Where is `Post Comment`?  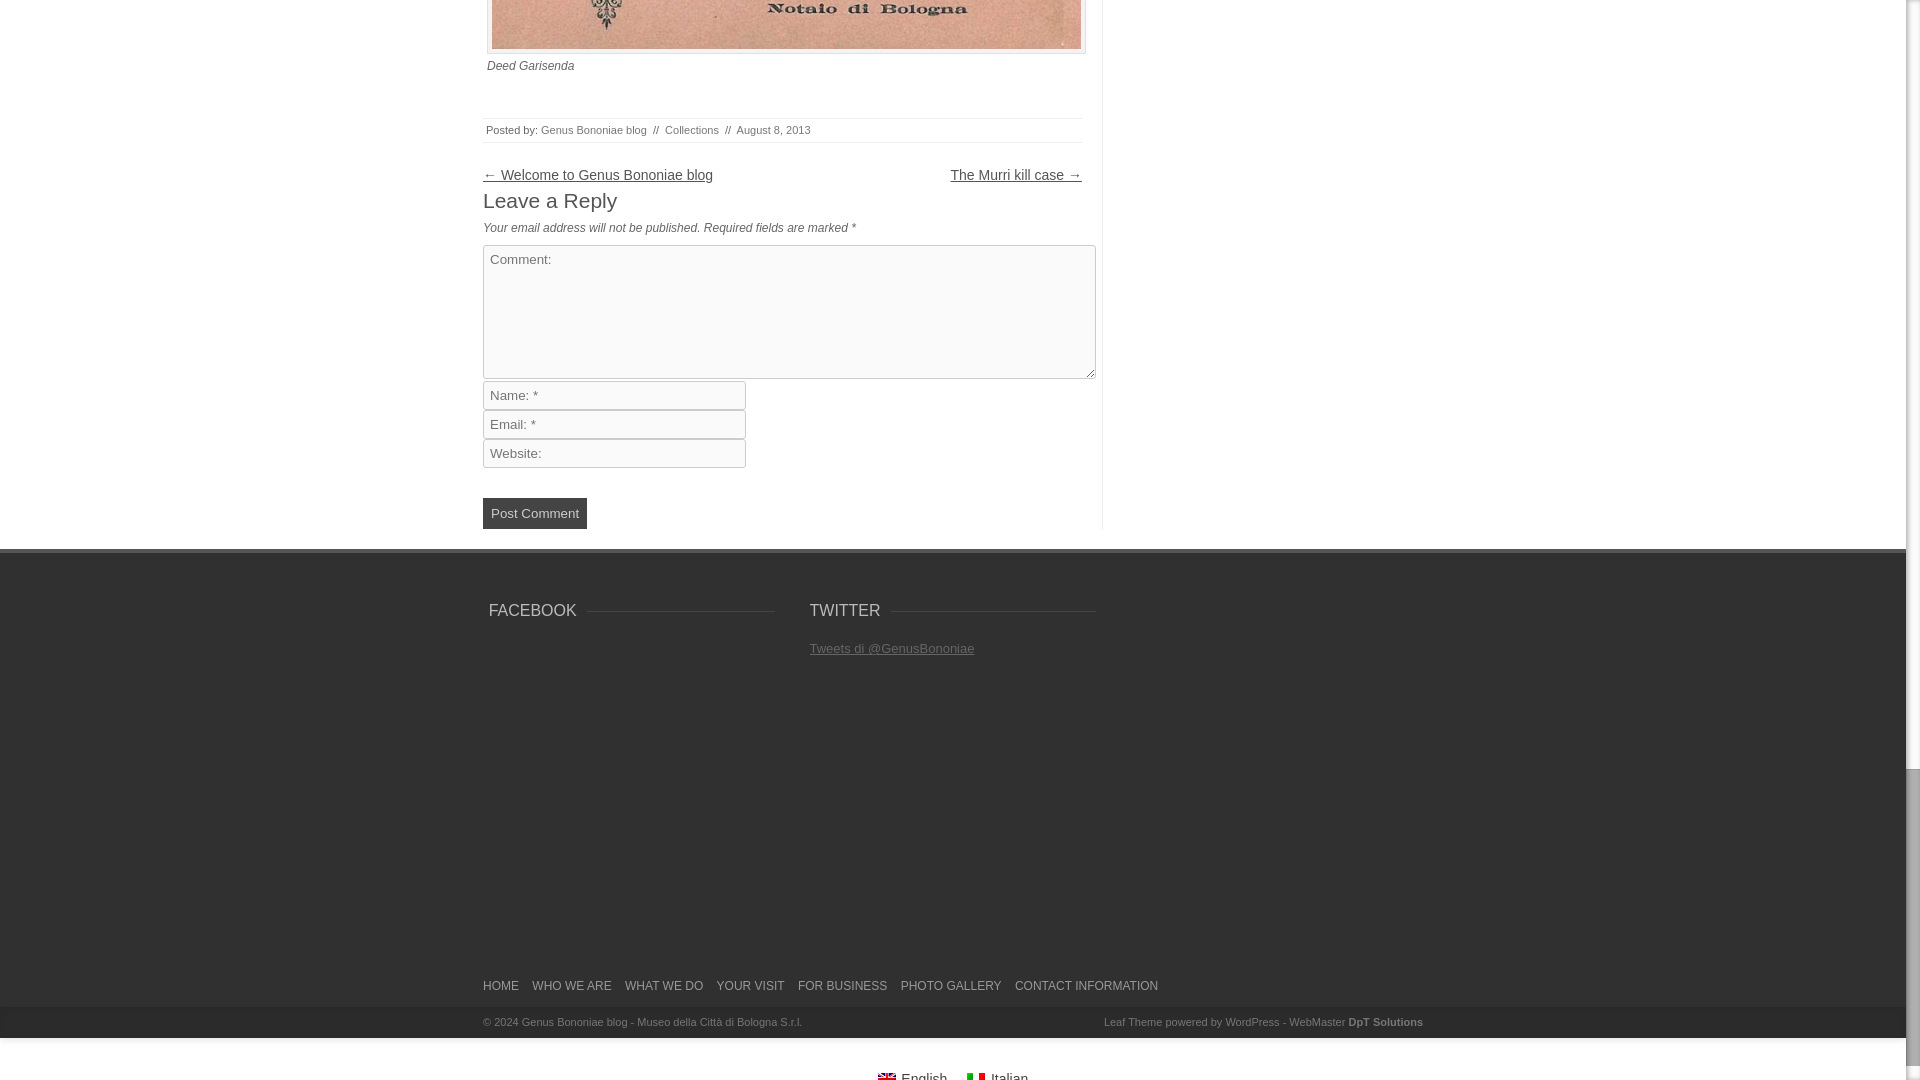
Post Comment is located at coordinates (535, 513).